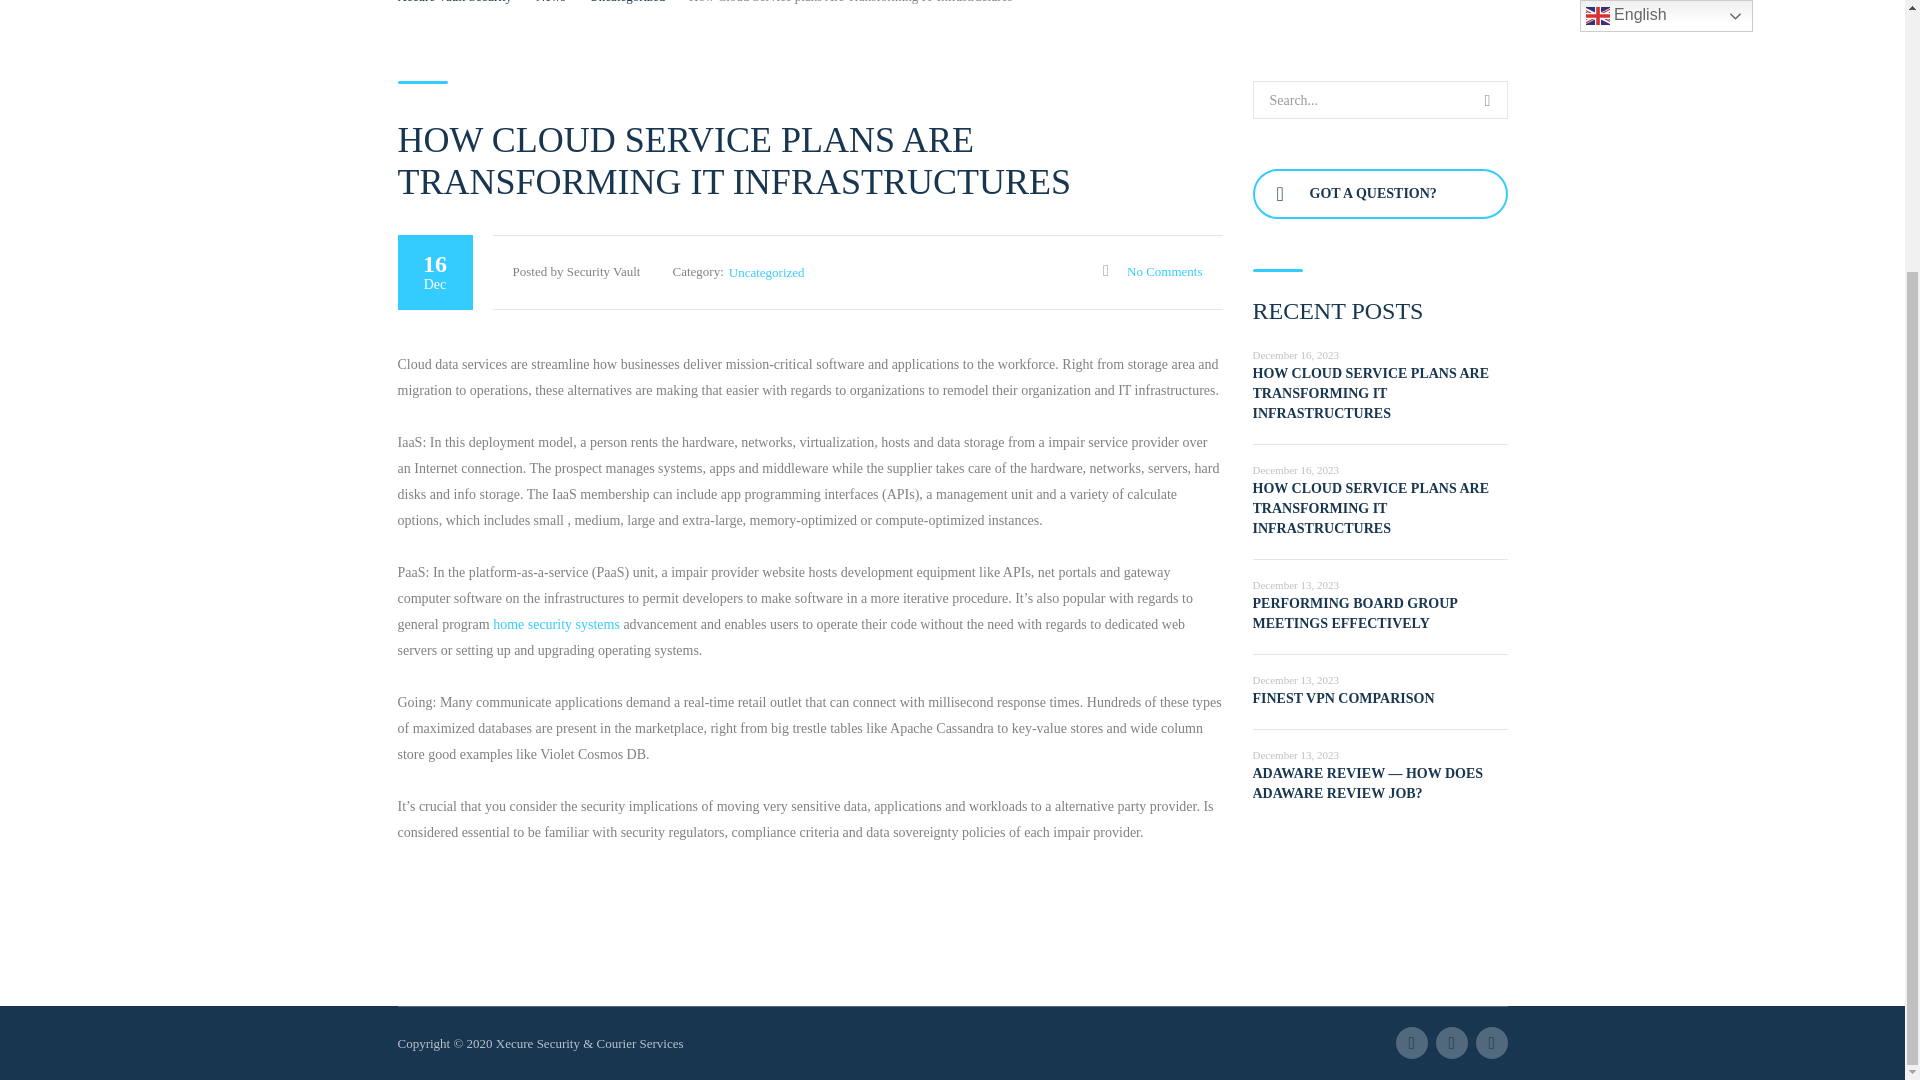  What do you see at coordinates (550, 2) in the screenshot?
I see `Go to News.` at bounding box center [550, 2].